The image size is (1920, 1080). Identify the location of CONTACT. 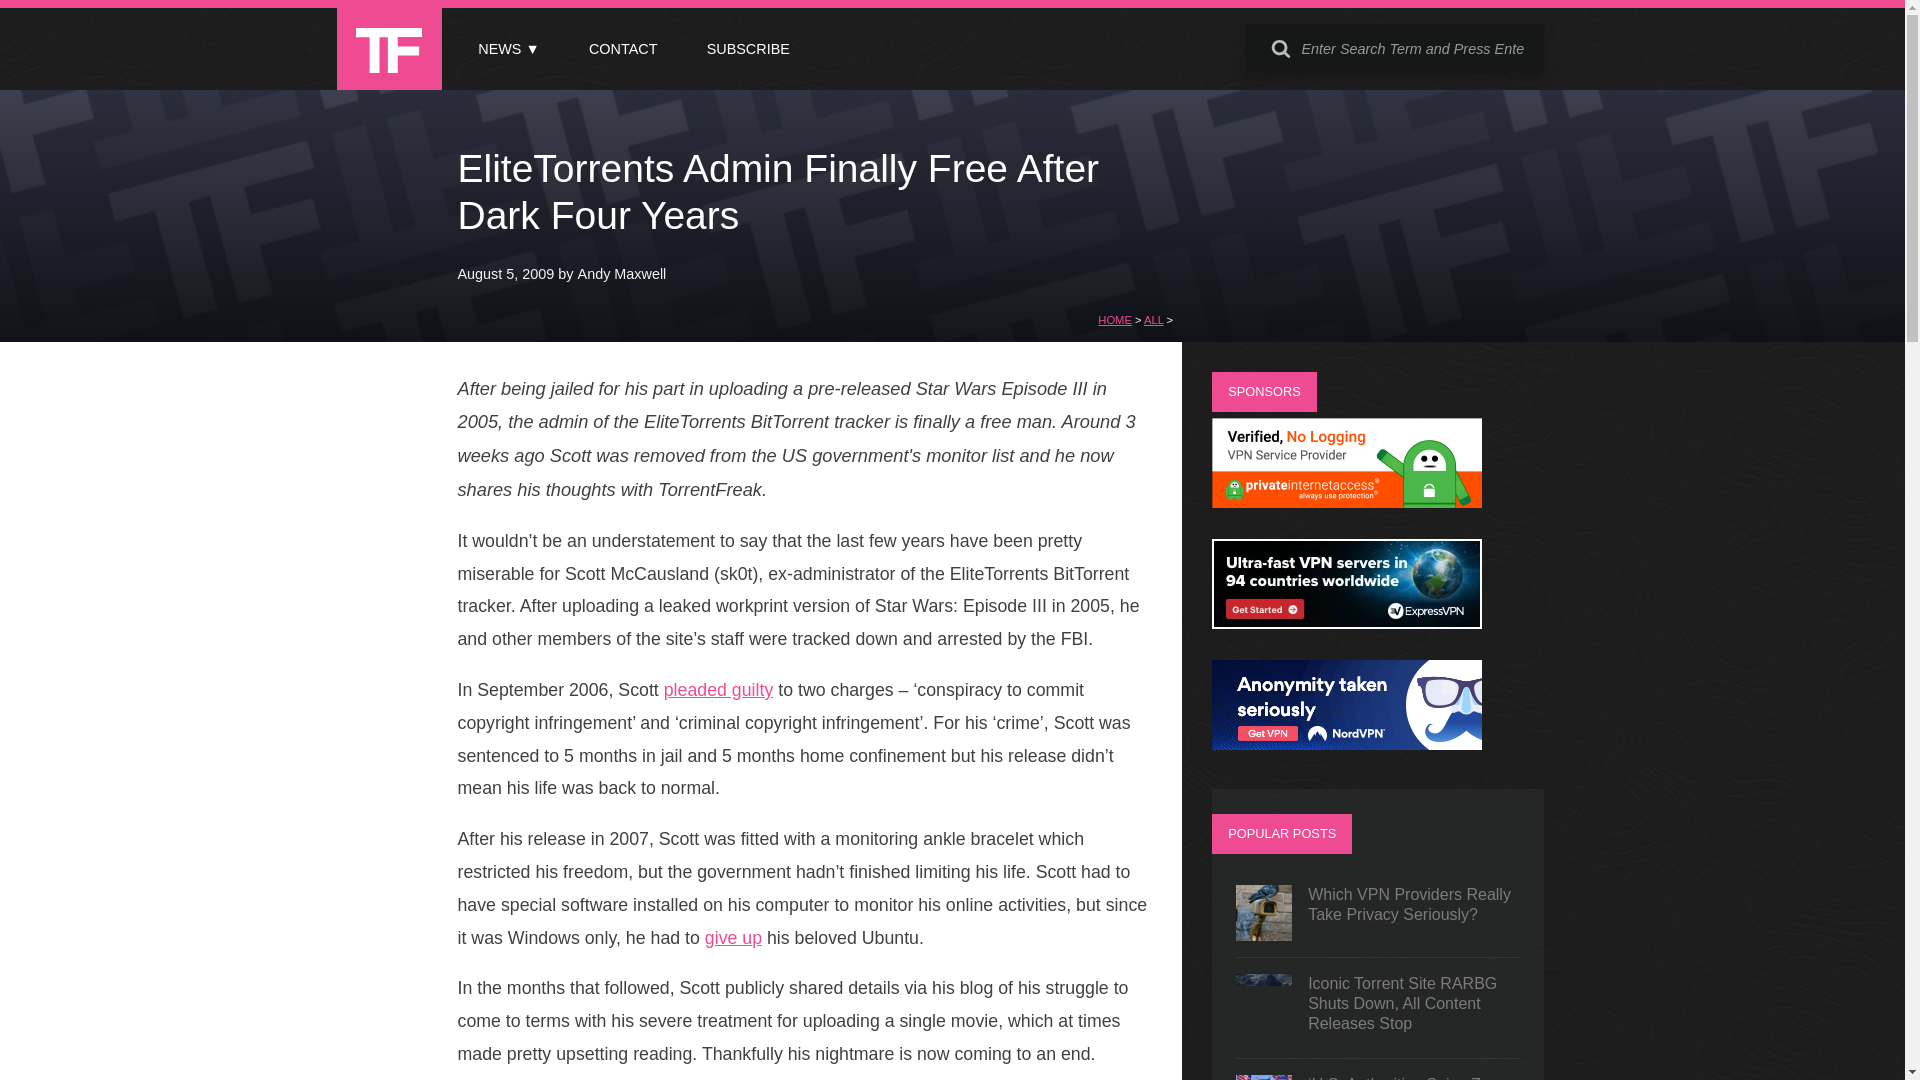
(622, 49).